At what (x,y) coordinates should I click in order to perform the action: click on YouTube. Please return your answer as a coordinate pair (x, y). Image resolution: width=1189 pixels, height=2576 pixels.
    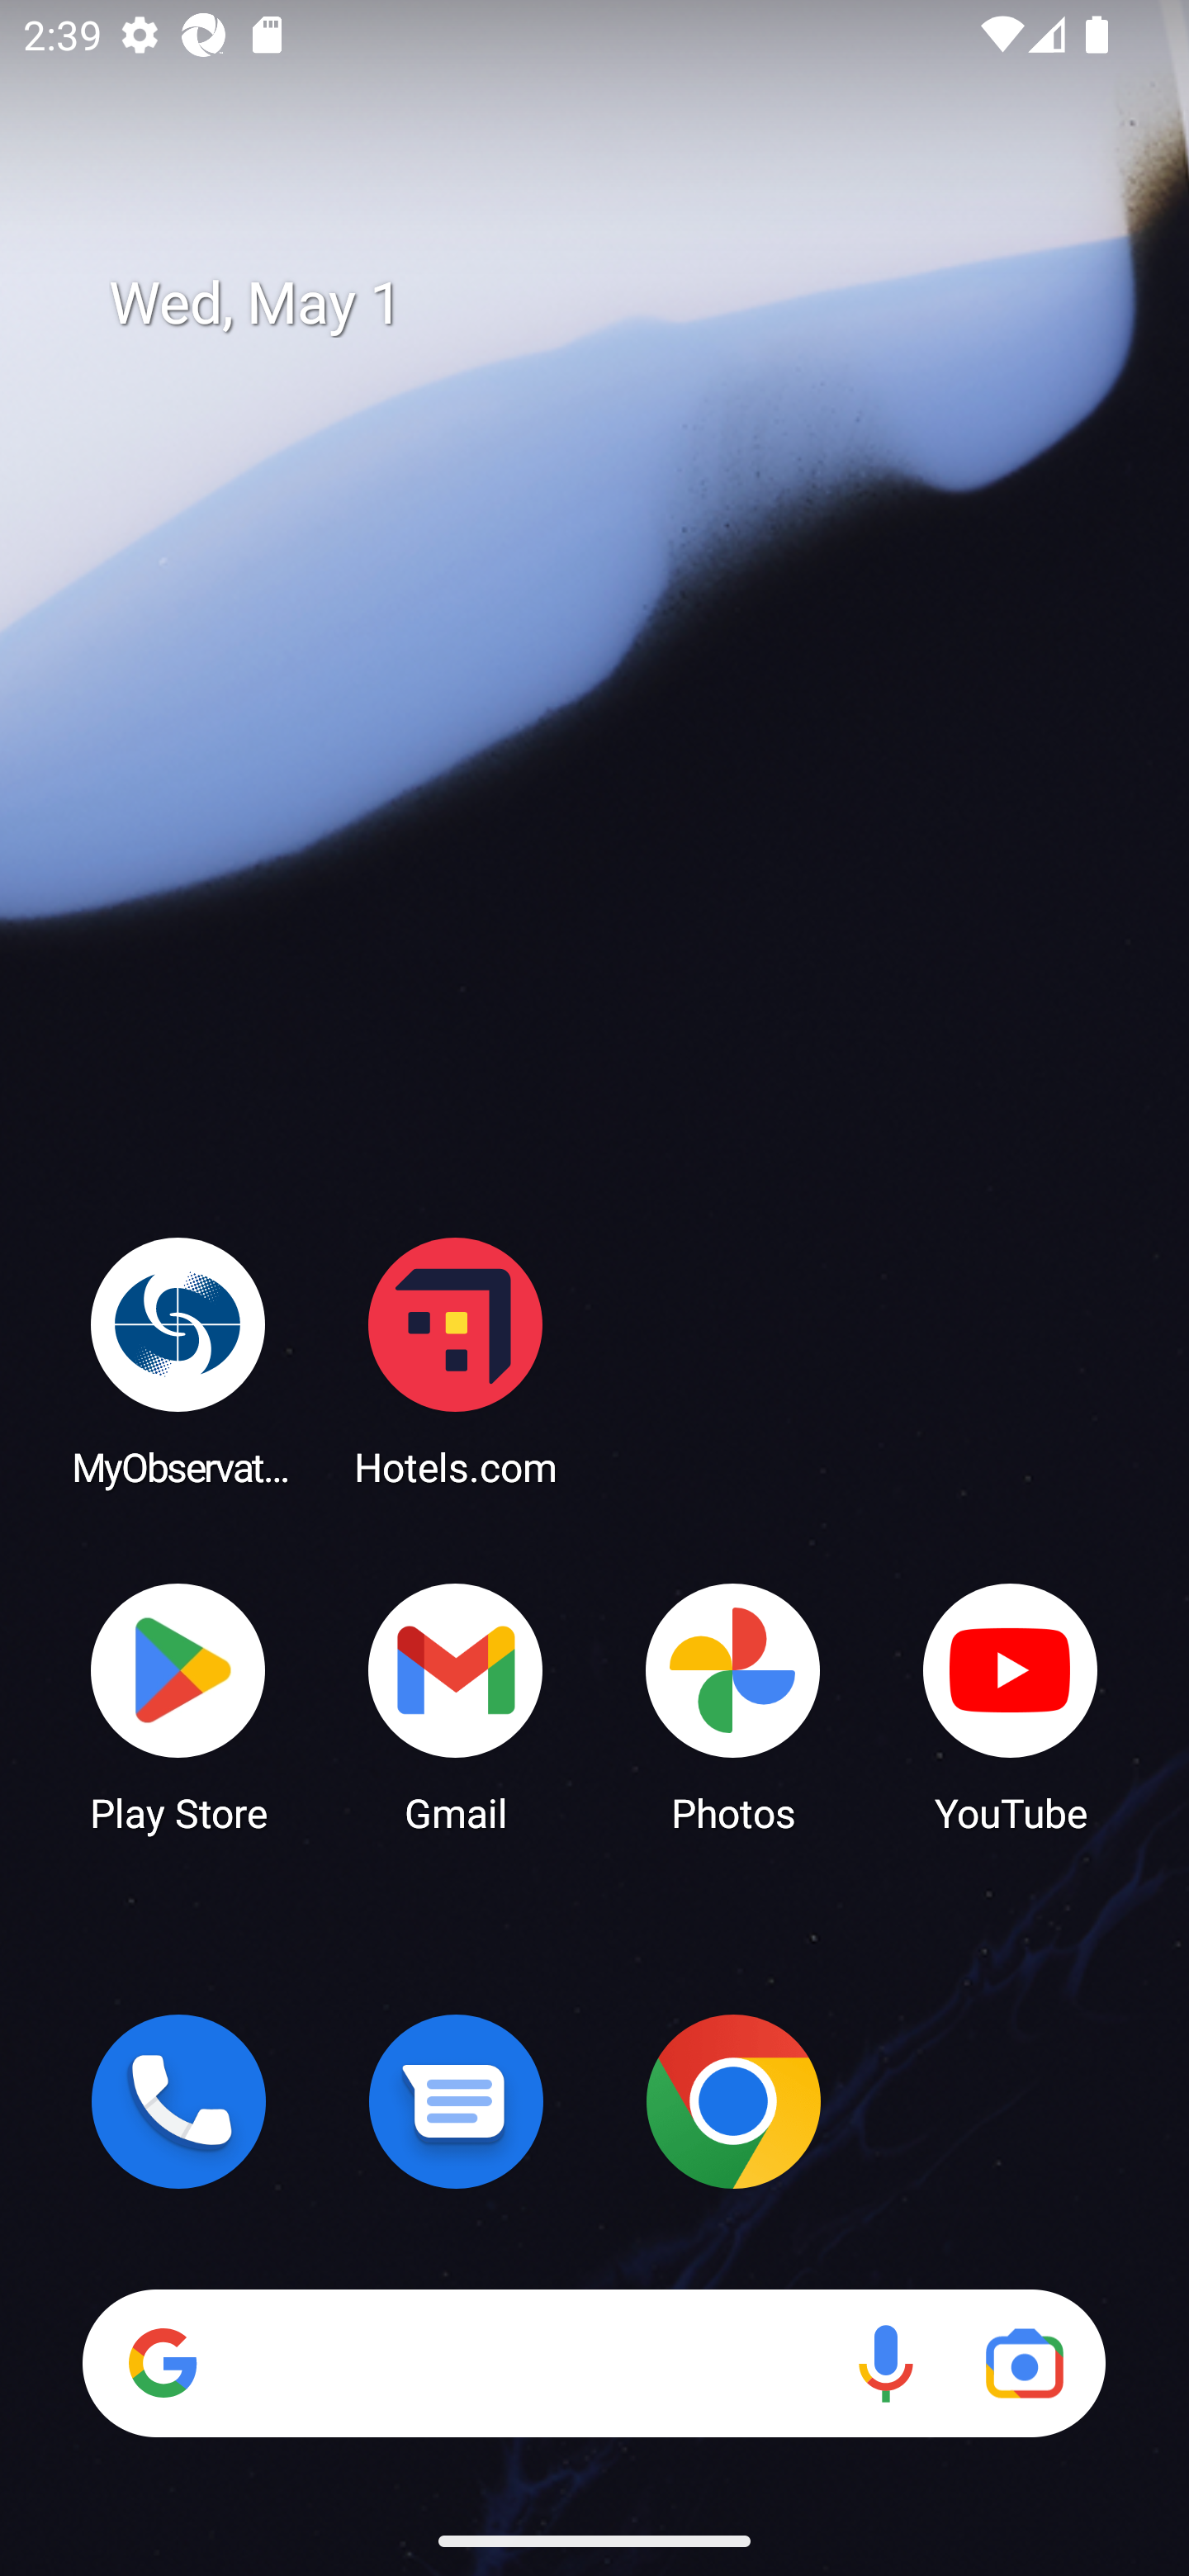
    Looking at the image, I should click on (1011, 1706).